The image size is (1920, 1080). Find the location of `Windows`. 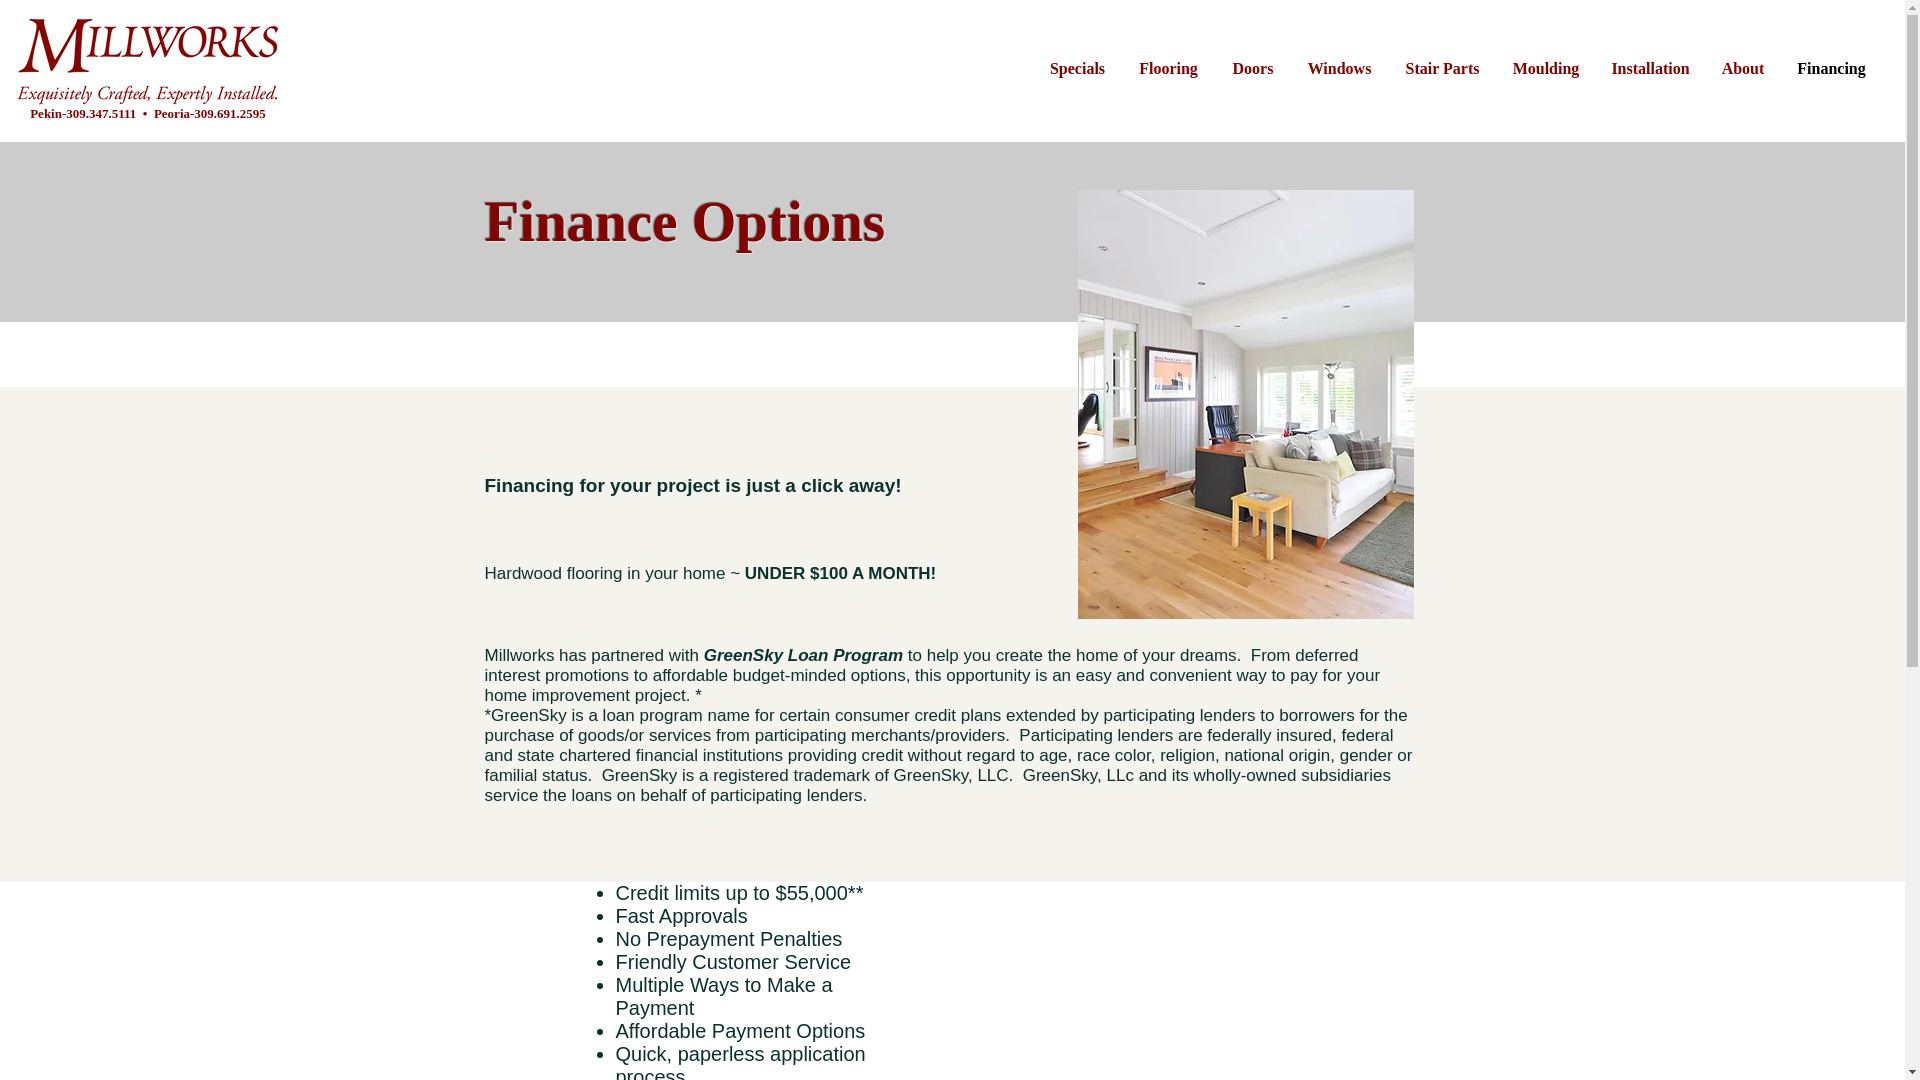

Windows is located at coordinates (1339, 68).